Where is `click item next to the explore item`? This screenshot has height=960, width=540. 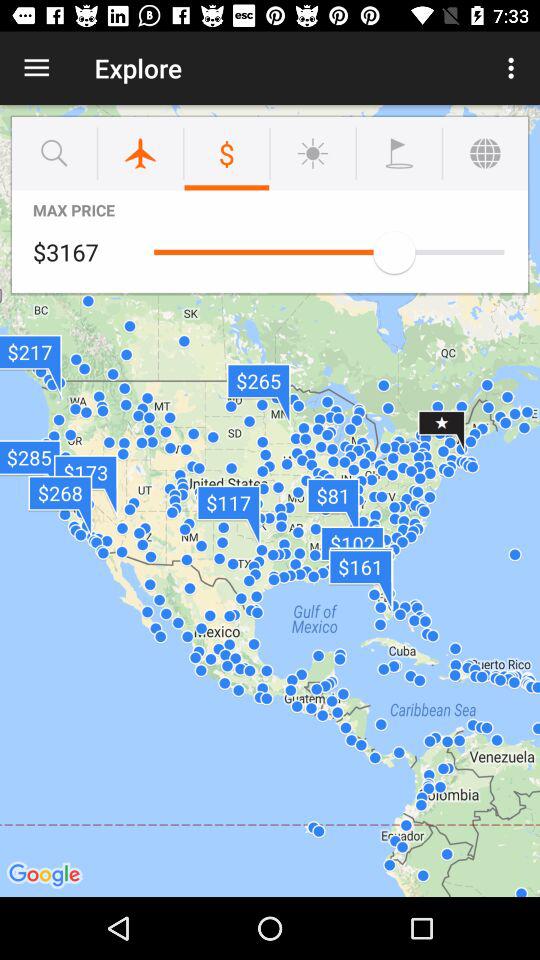
click item next to the explore item is located at coordinates (36, 68).